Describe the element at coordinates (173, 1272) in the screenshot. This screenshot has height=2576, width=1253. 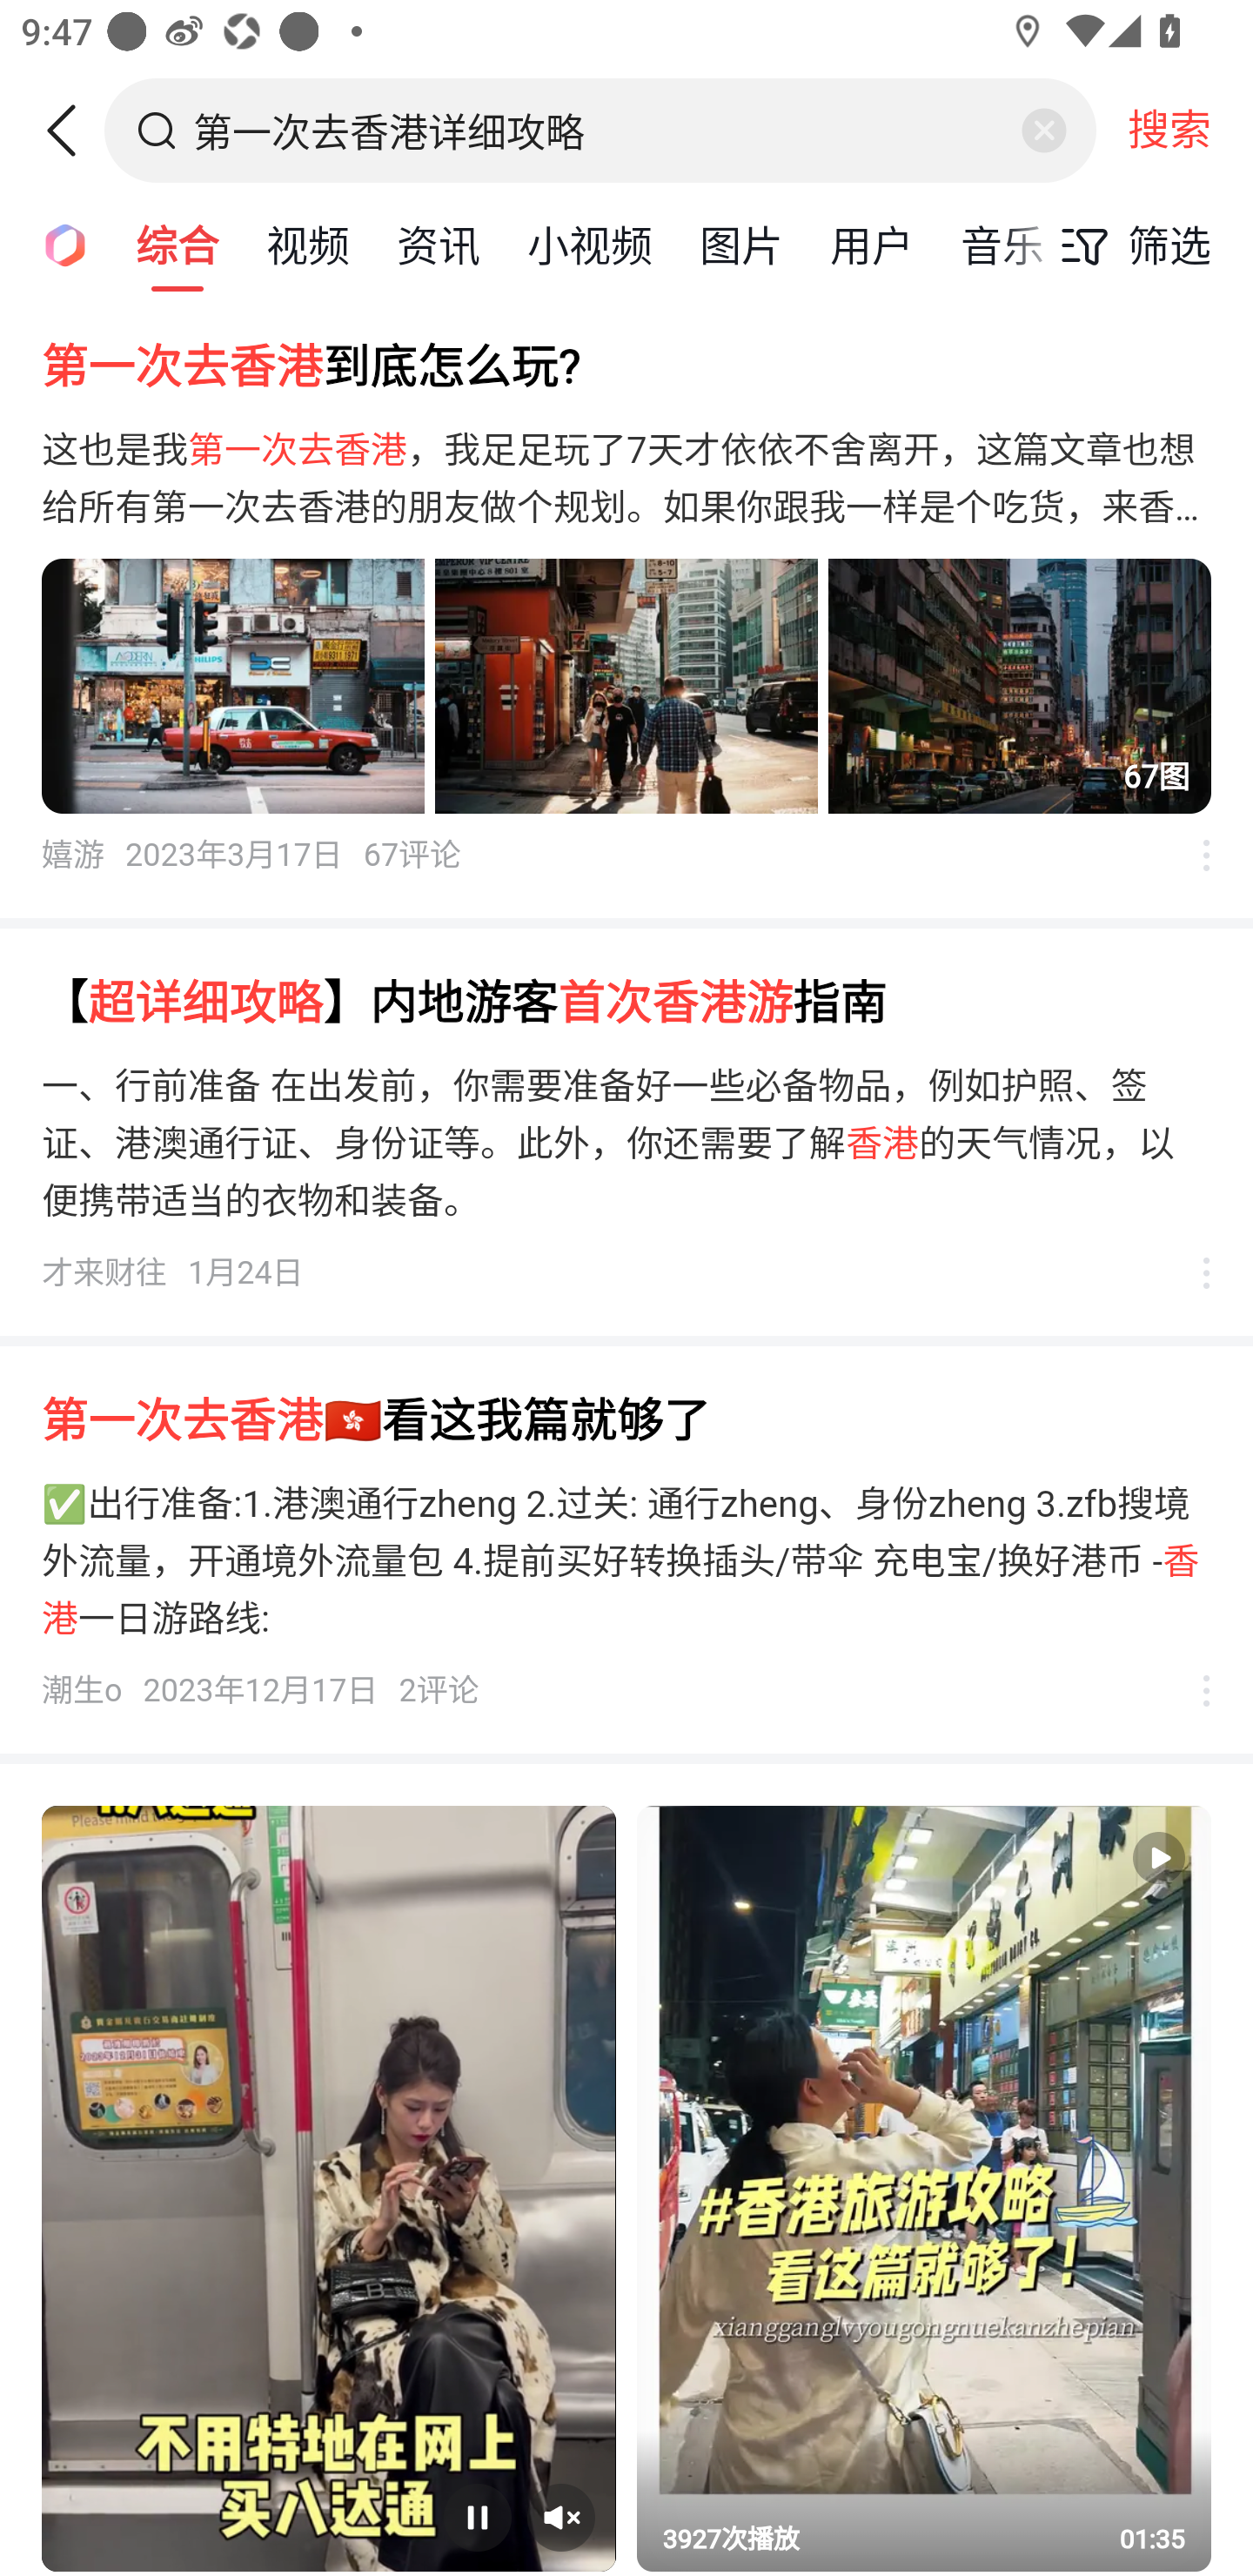
I see `才来财往 1月24日` at that location.